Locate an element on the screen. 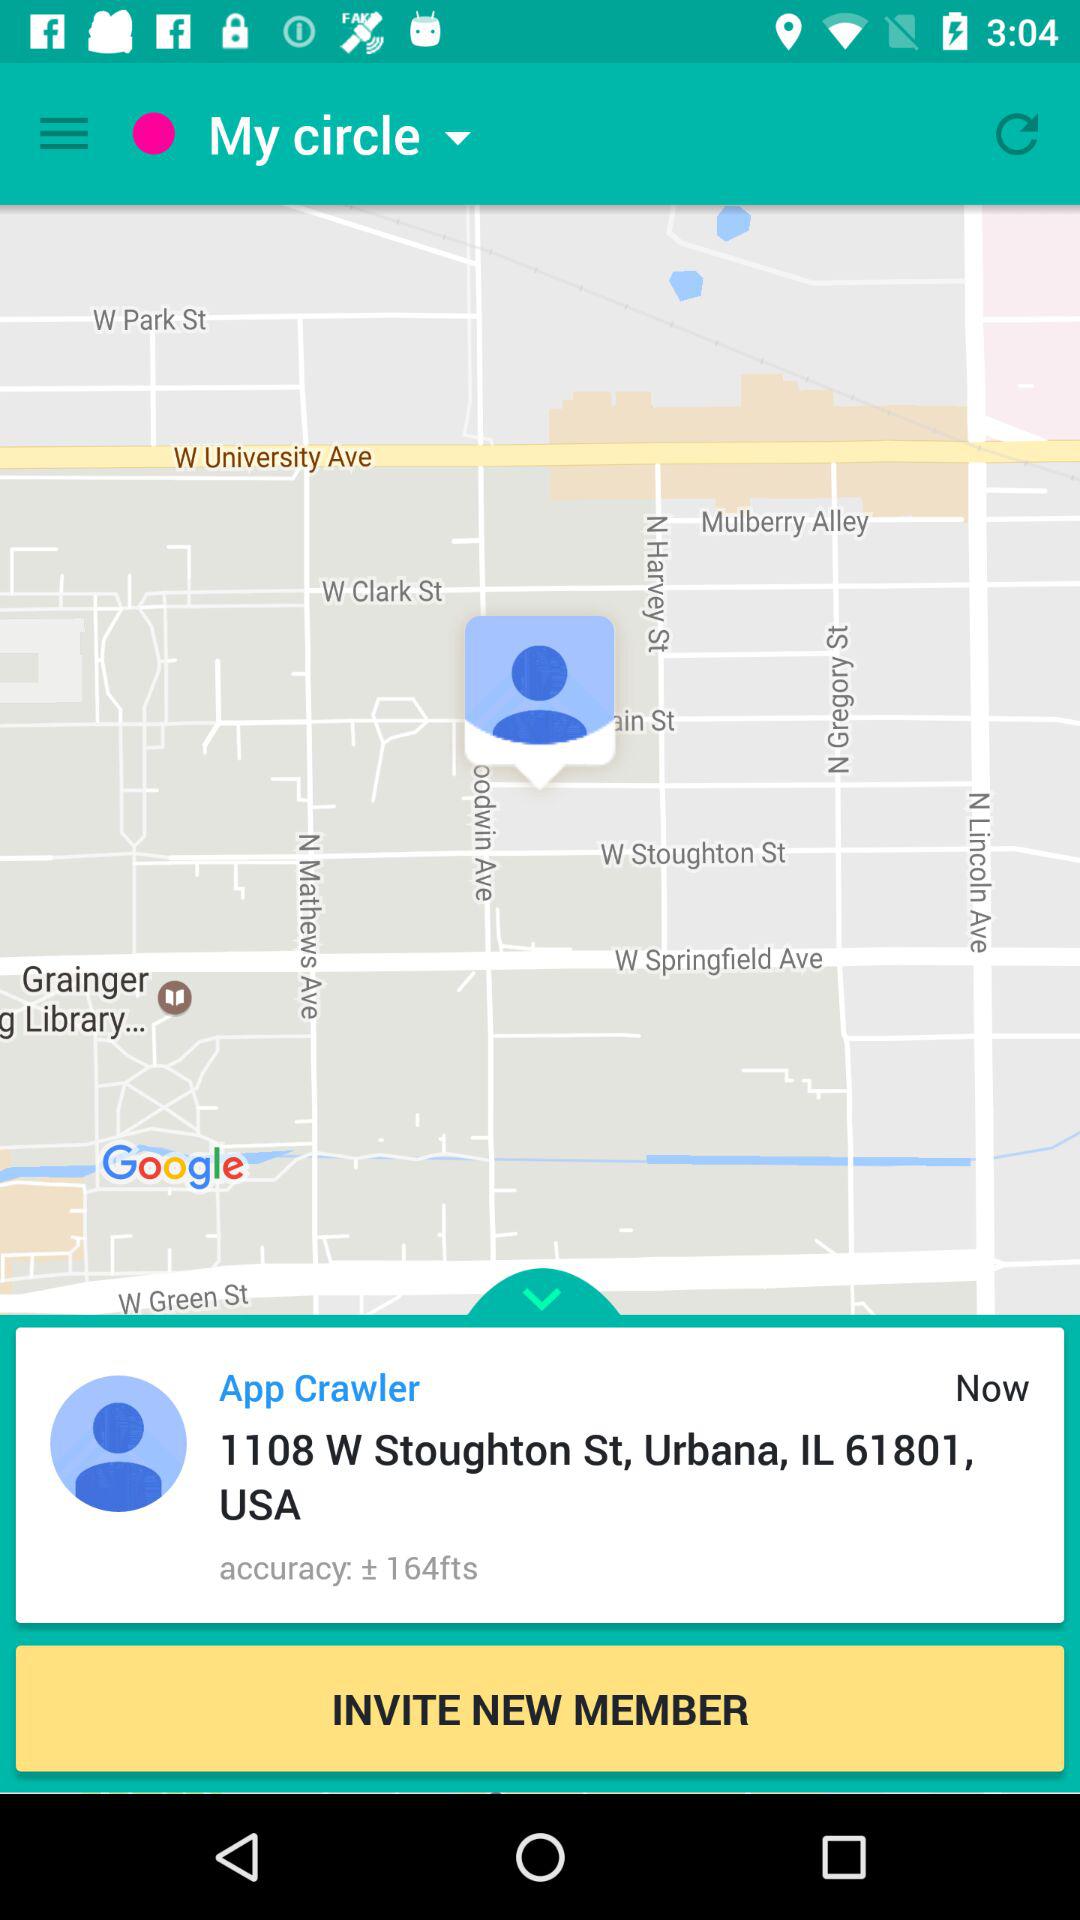 This screenshot has width=1080, height=1920. refresh page is located at coordinates (1017, 134).